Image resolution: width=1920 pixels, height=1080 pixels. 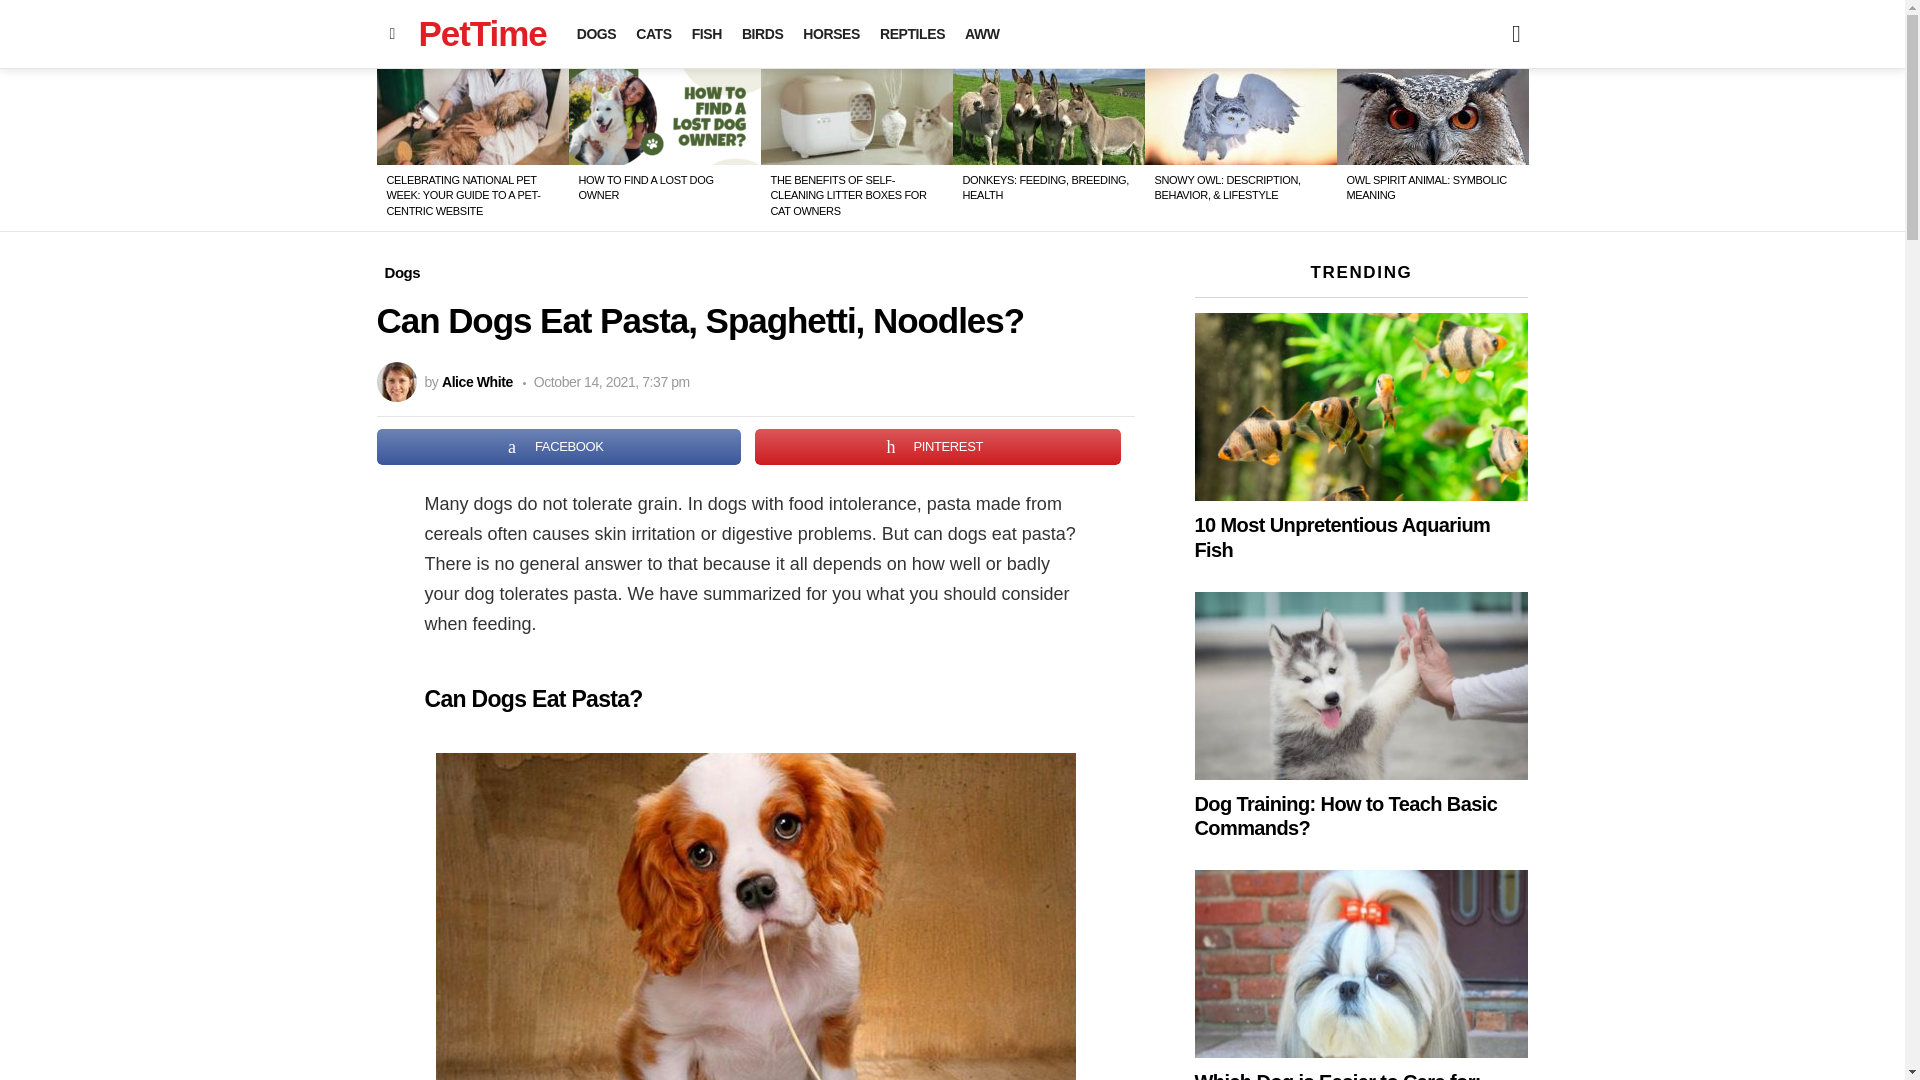 I want to click on Menu, so click(x=392, y=34).